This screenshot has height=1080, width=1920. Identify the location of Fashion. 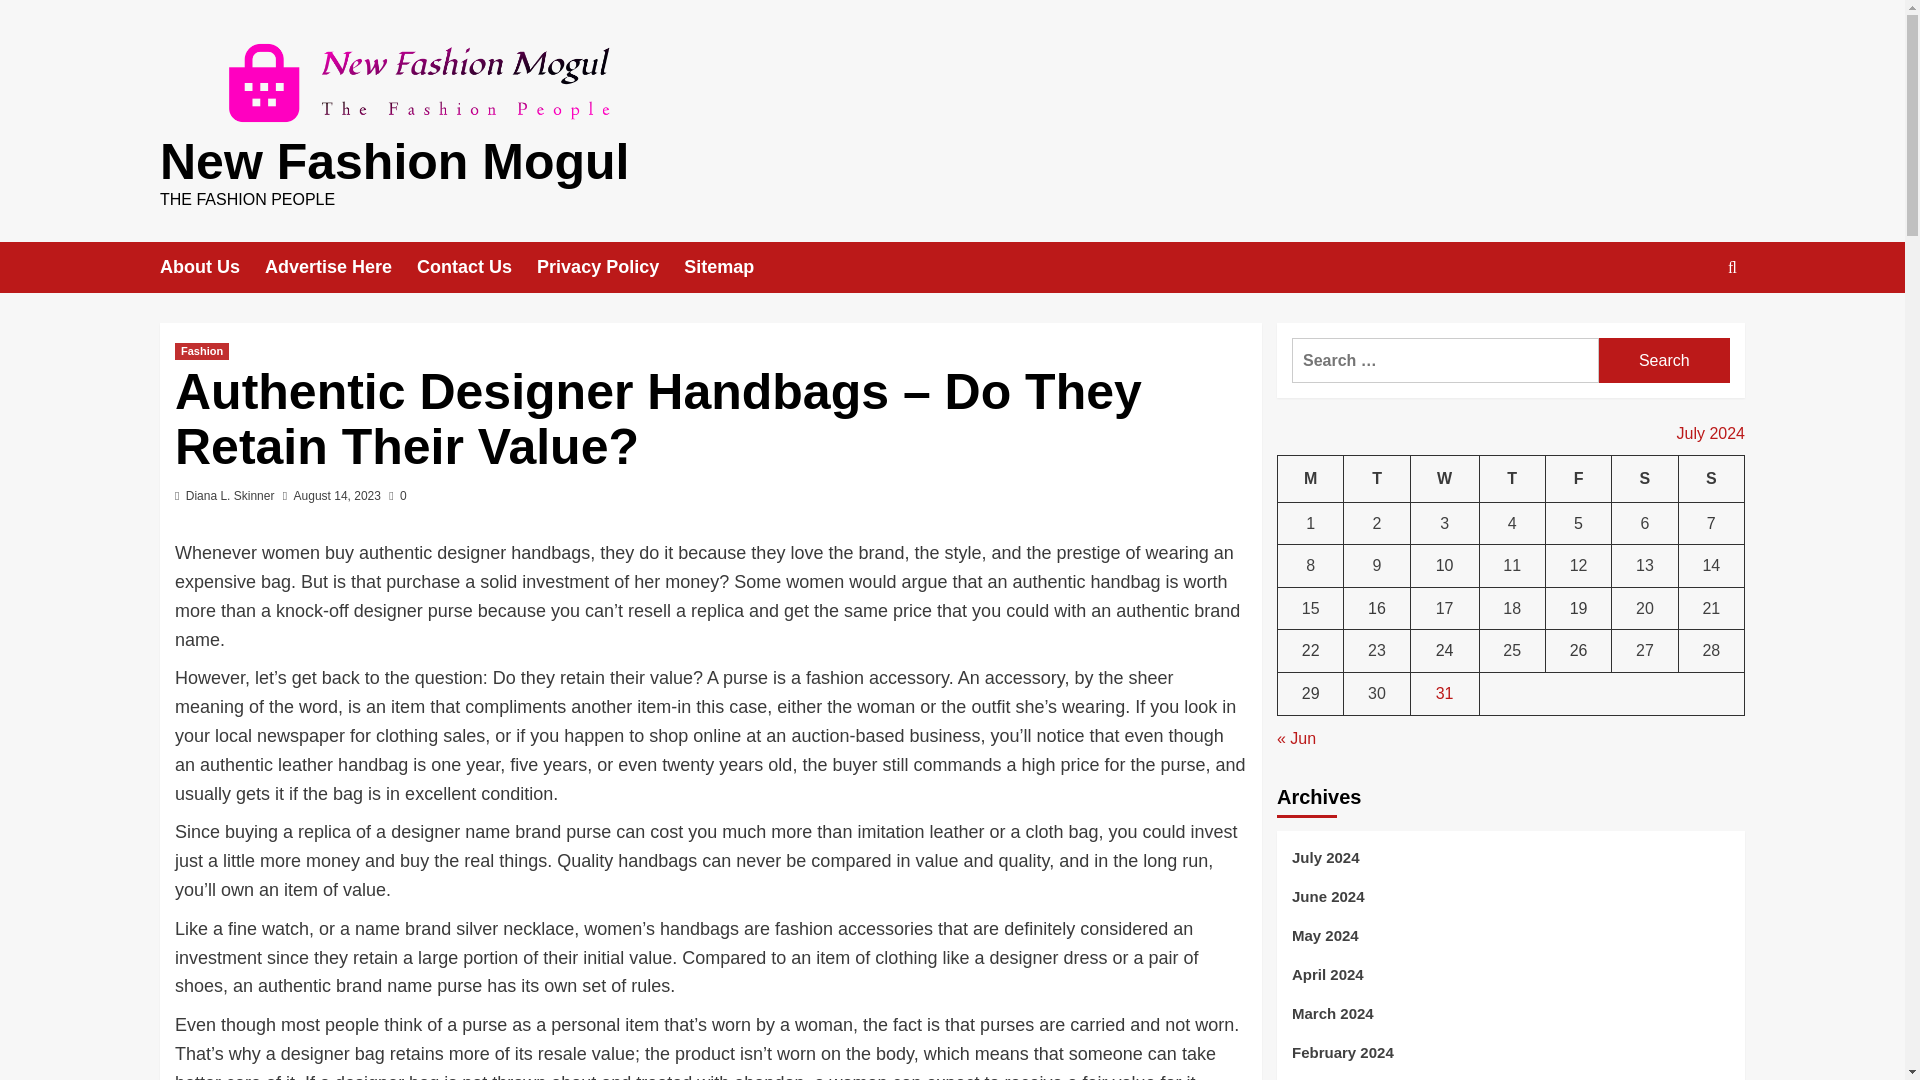
(201, 351).